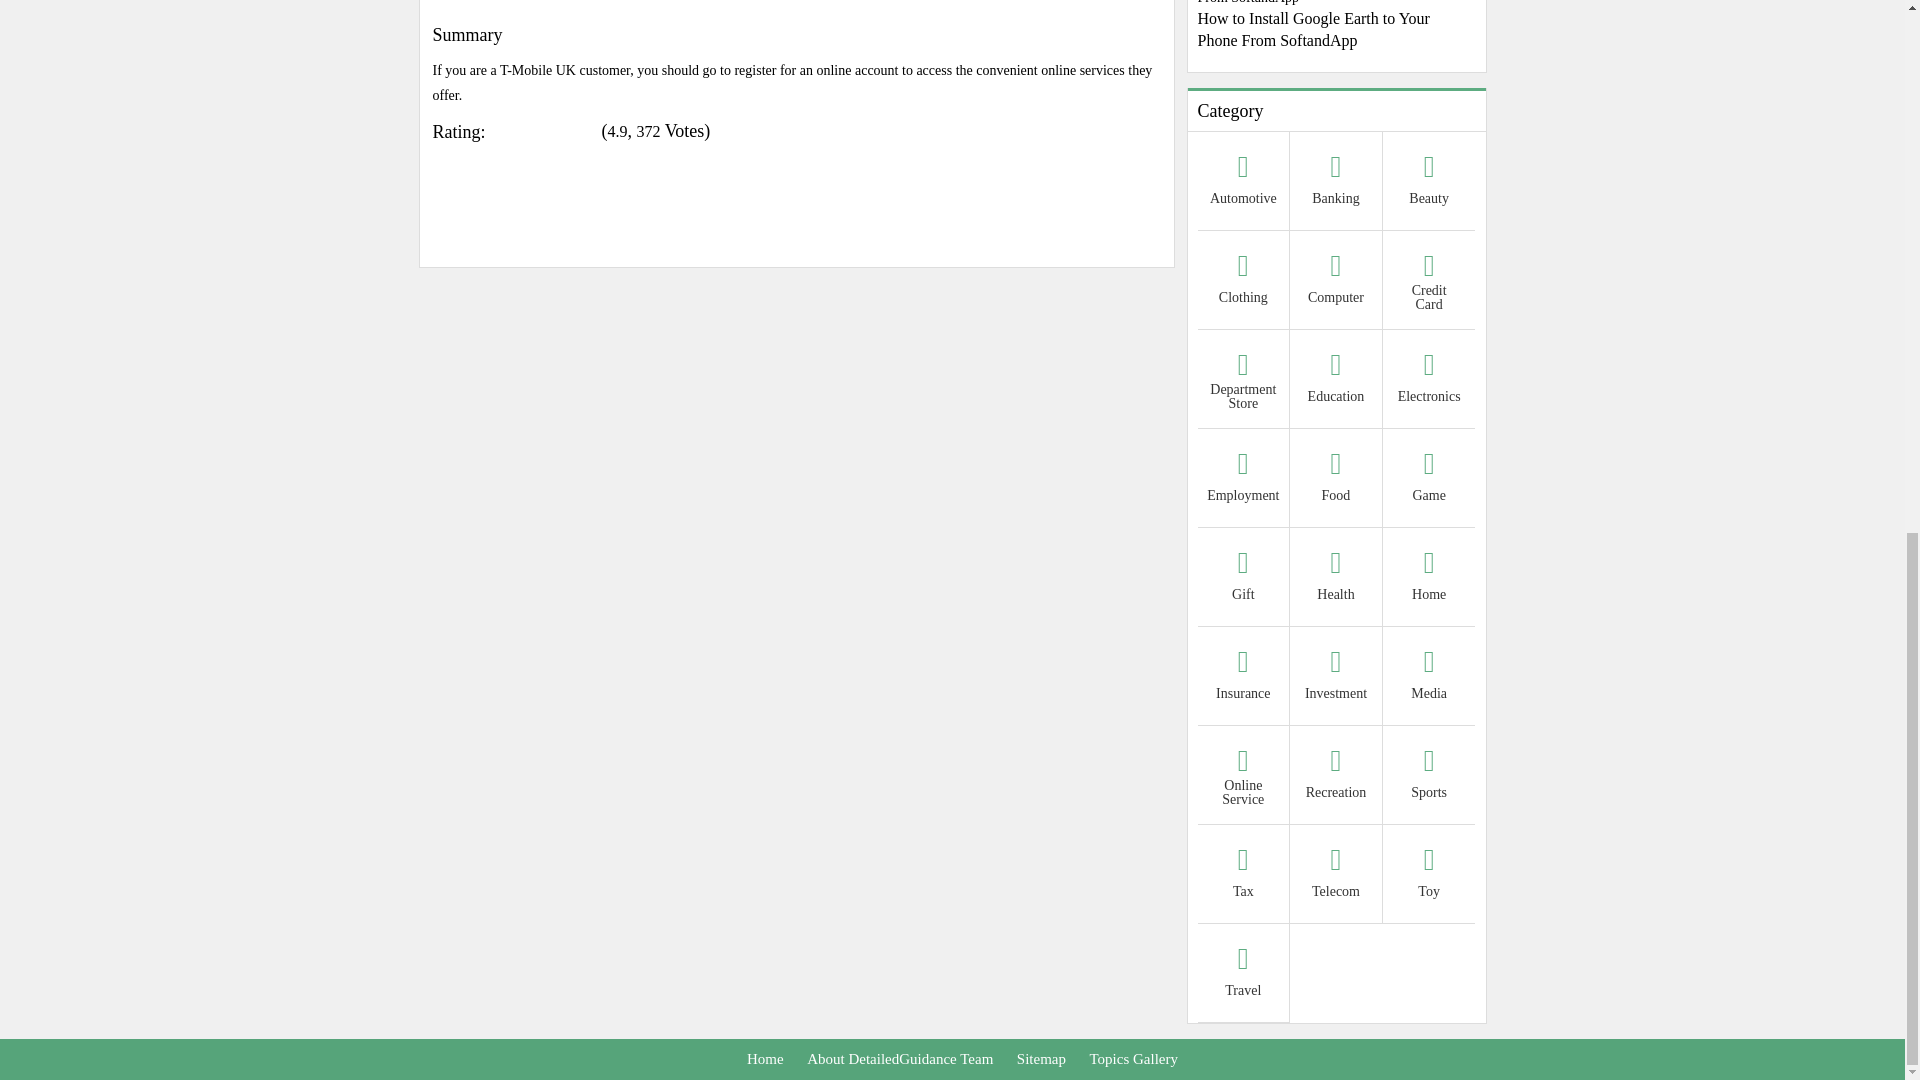 The width and height of the screenshot is (1920, 1080). Describe the element at coordinates (499, 124) in the screenshot. I see `1` at that location.